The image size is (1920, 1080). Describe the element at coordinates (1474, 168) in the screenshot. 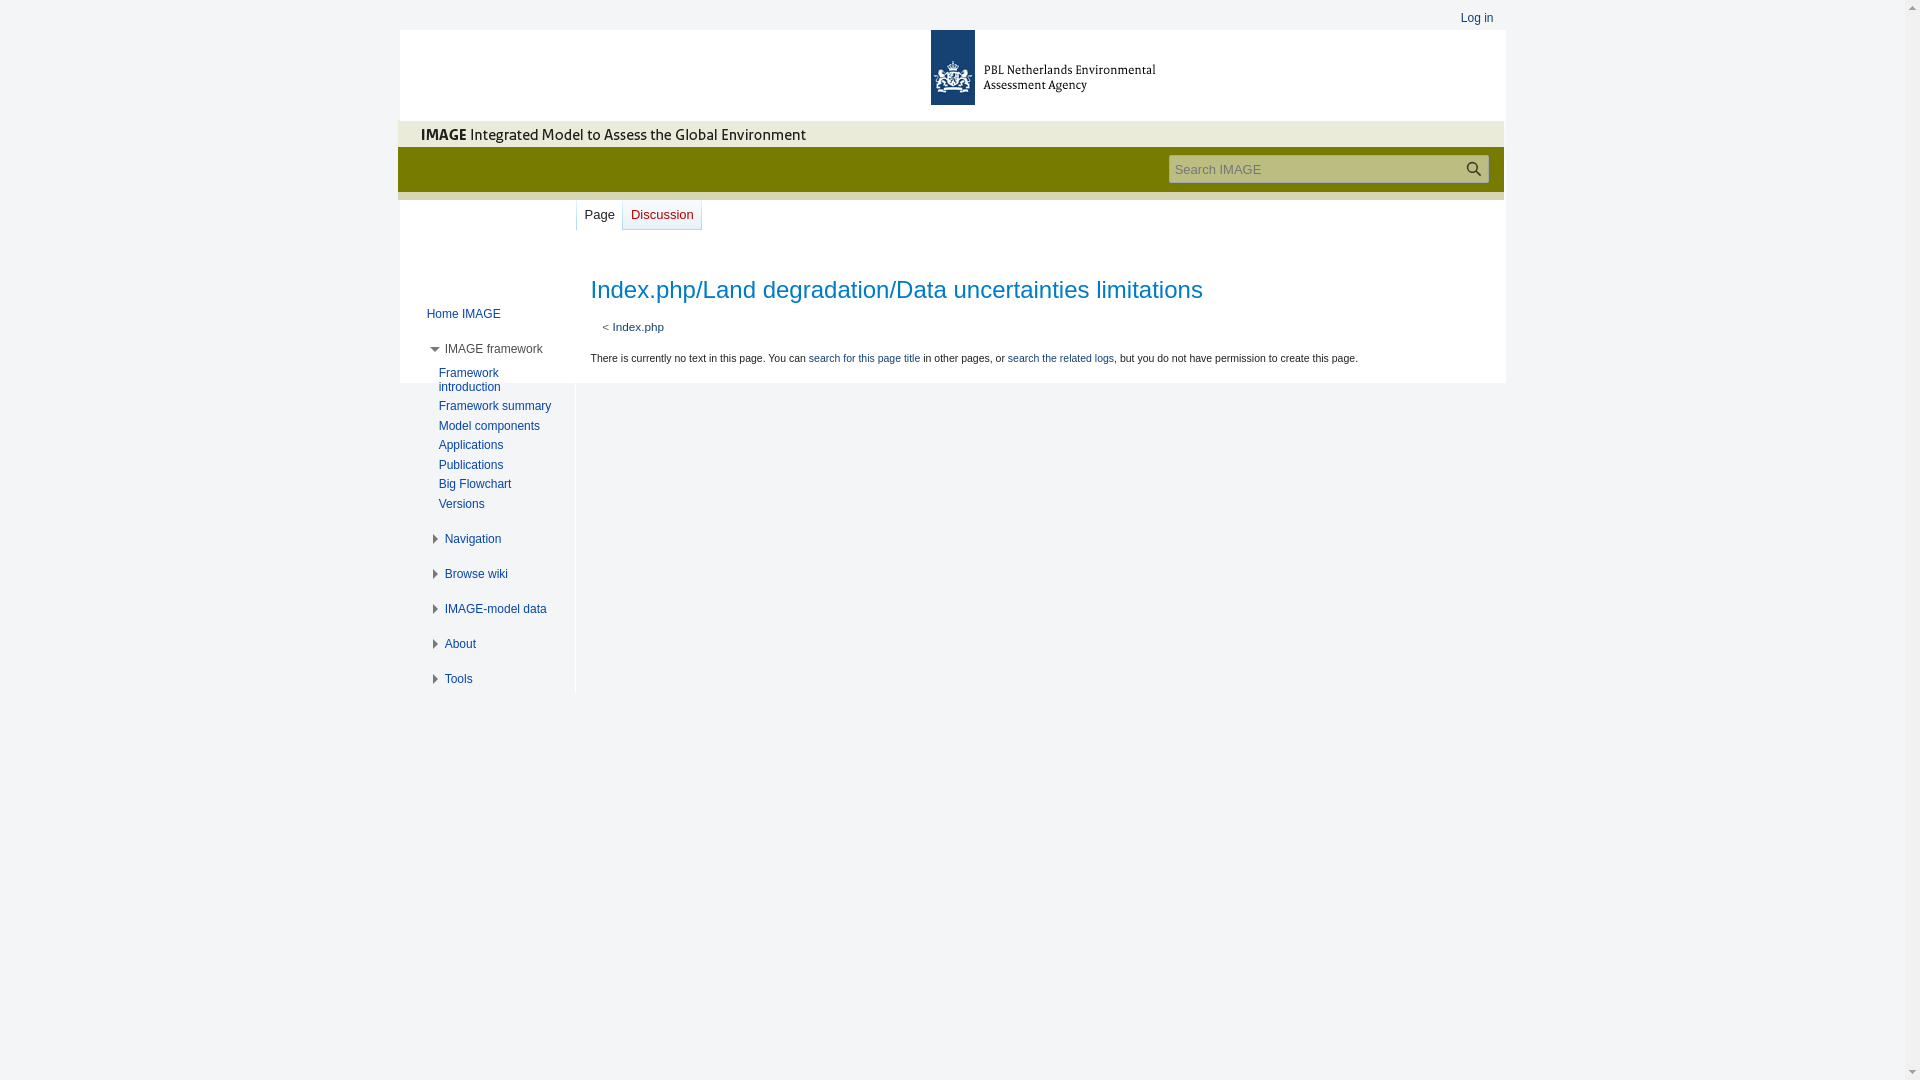

I see `Search the pages for this text` at that location.